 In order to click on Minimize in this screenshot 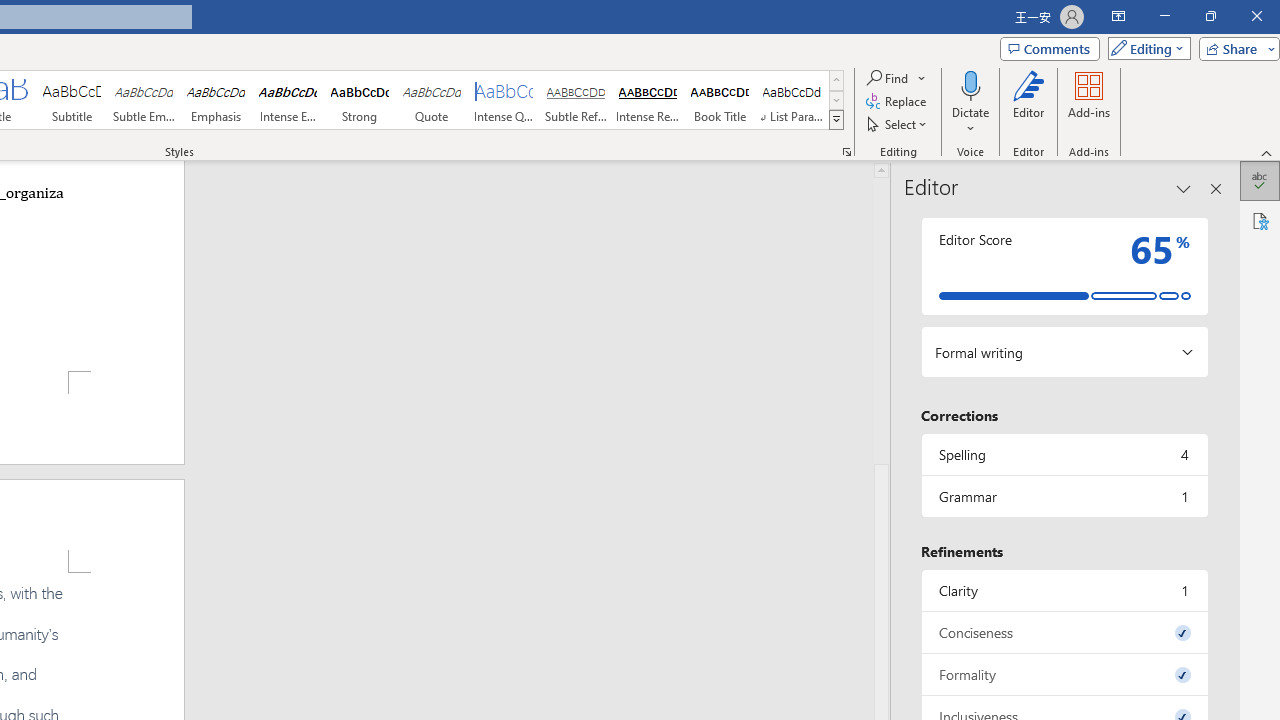, I will do `click(1164, 16)`.